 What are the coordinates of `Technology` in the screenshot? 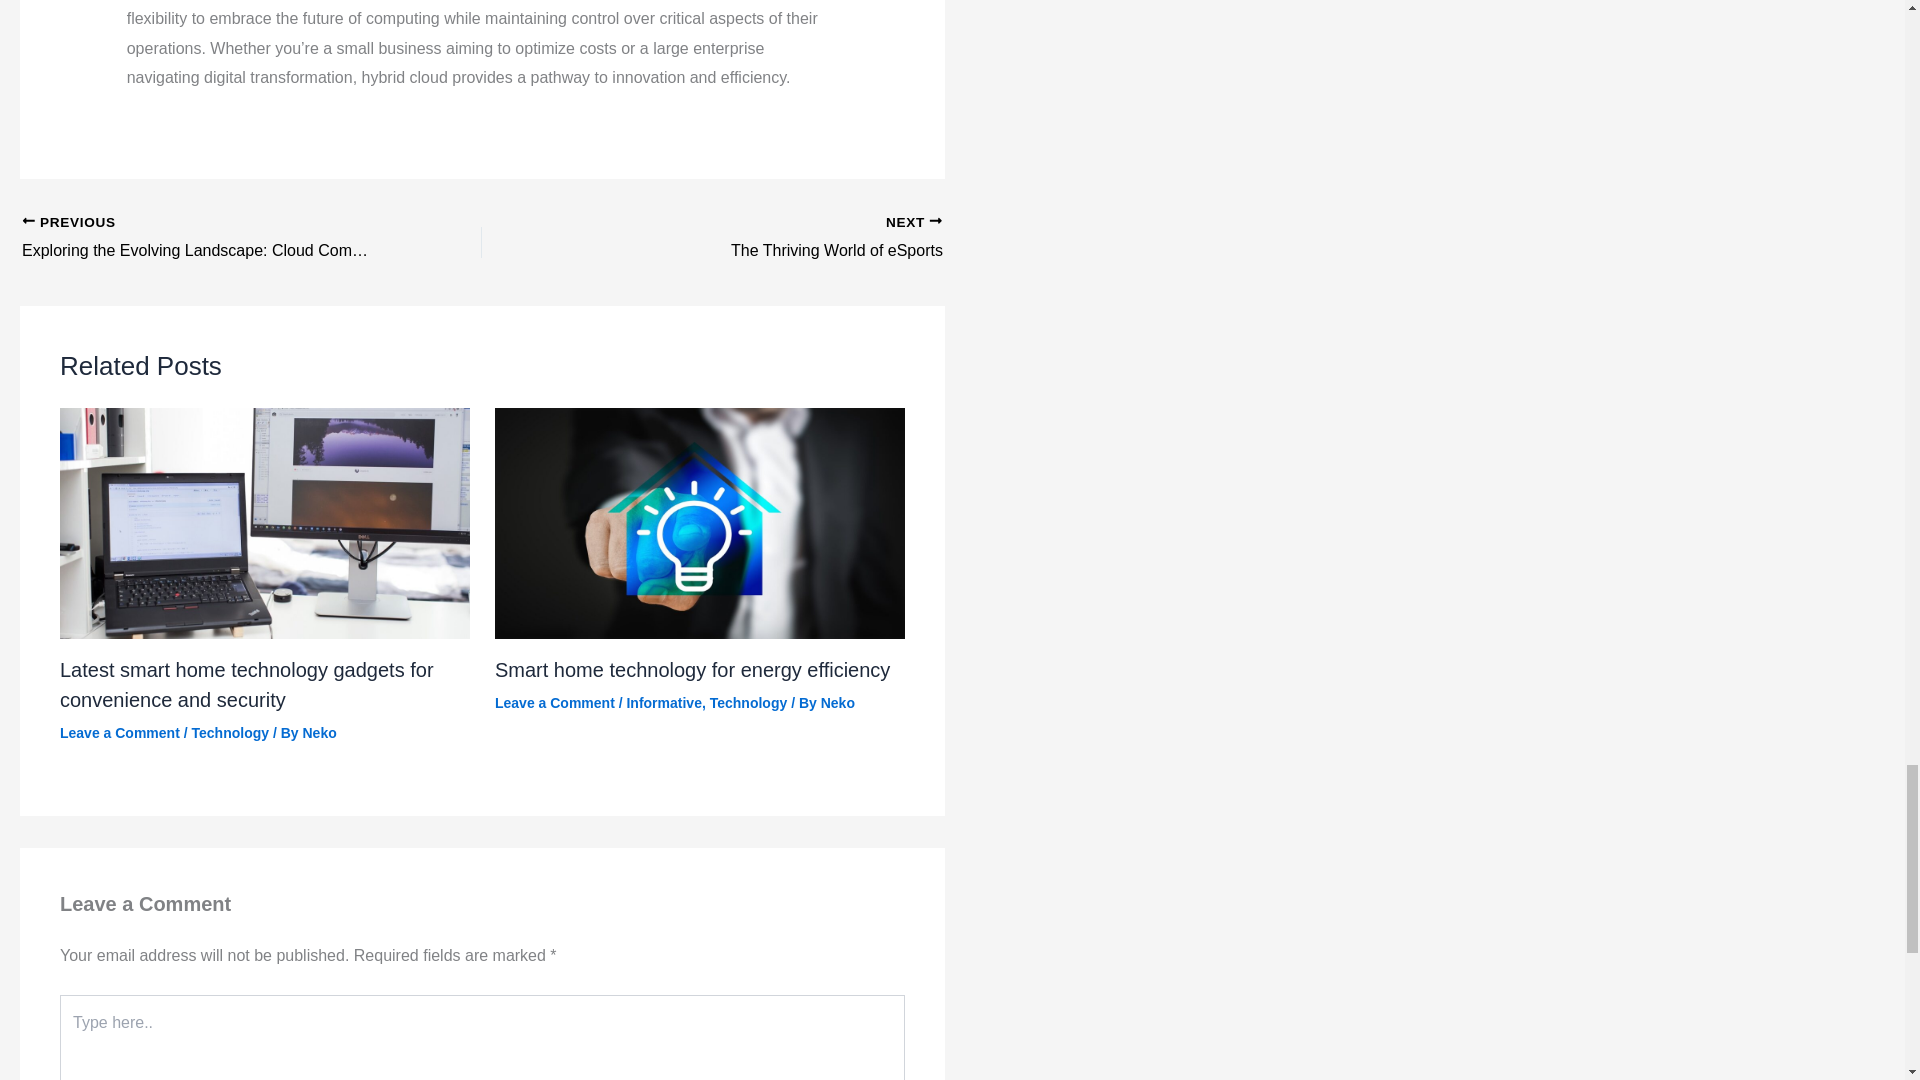 It's located at (748, 702).